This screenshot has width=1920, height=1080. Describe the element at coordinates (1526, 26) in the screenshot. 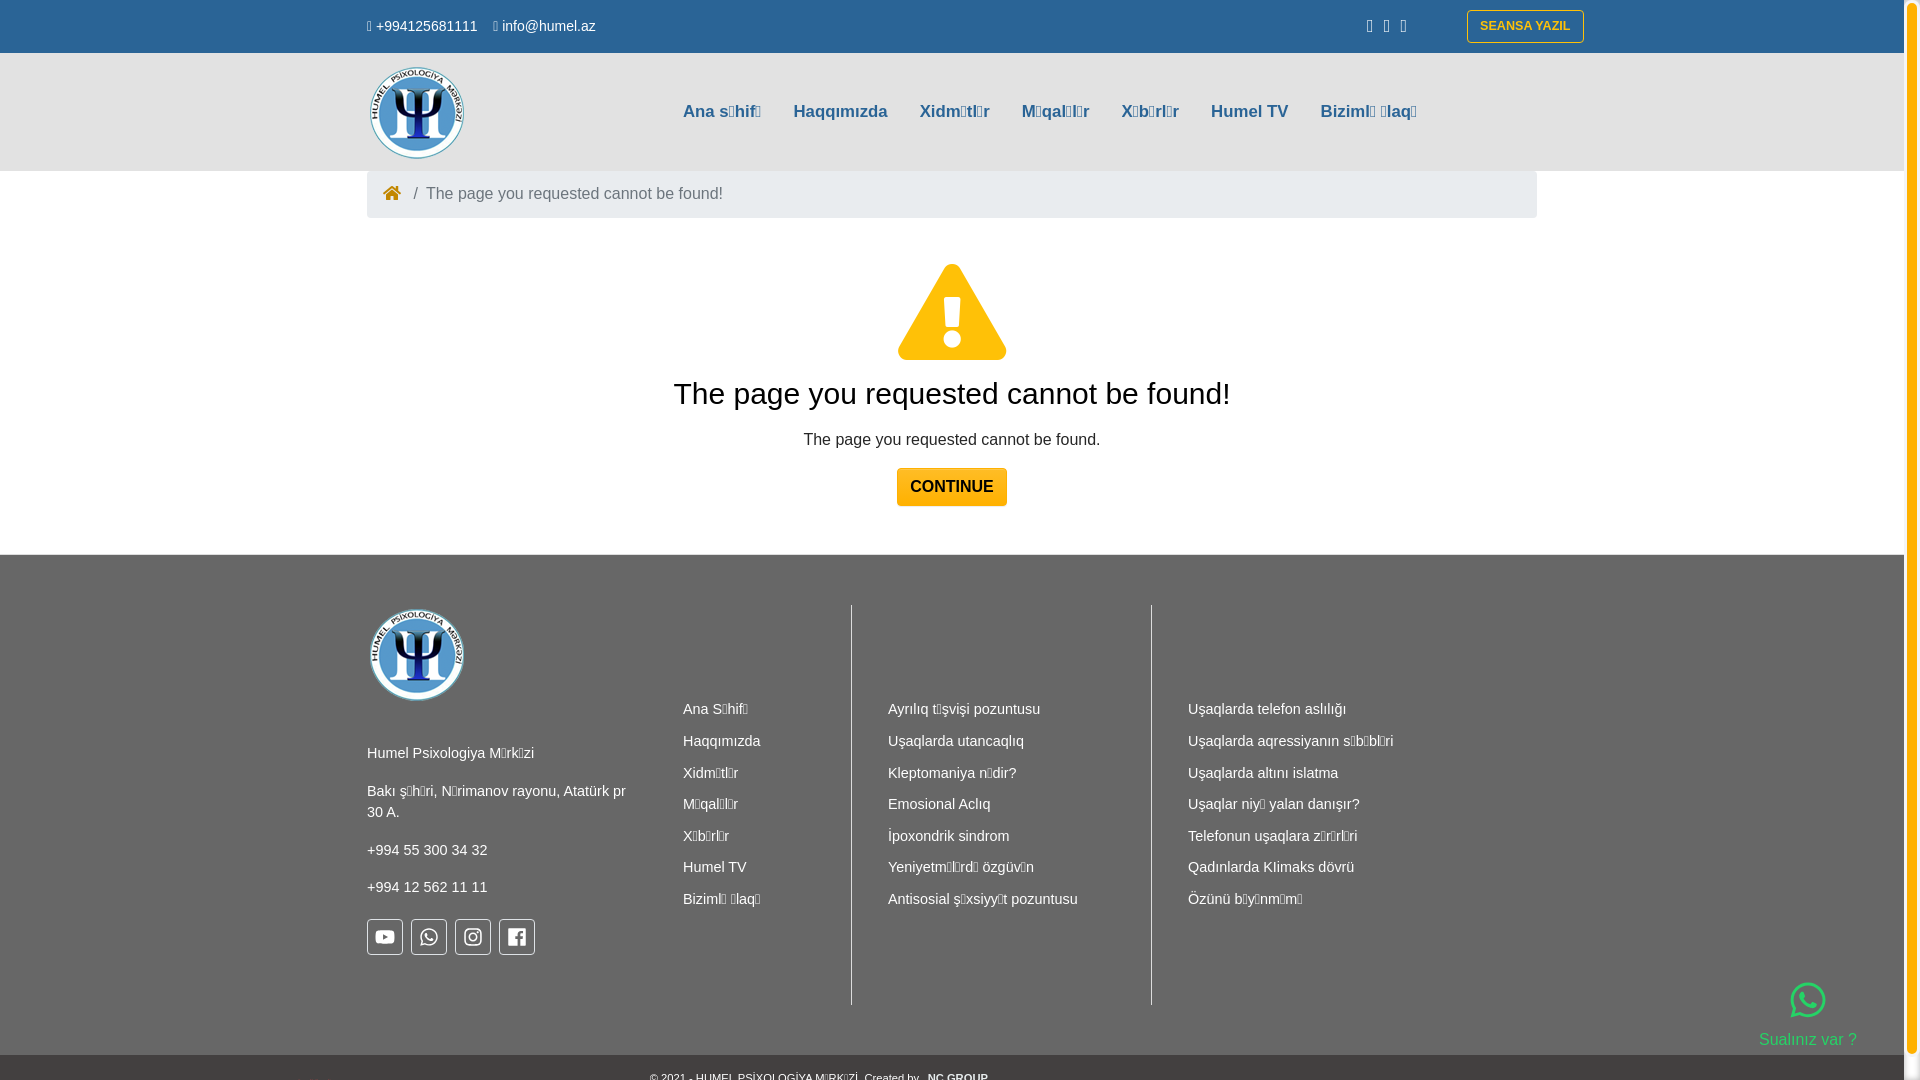

I see `SEANSA YAZIL` at that location.